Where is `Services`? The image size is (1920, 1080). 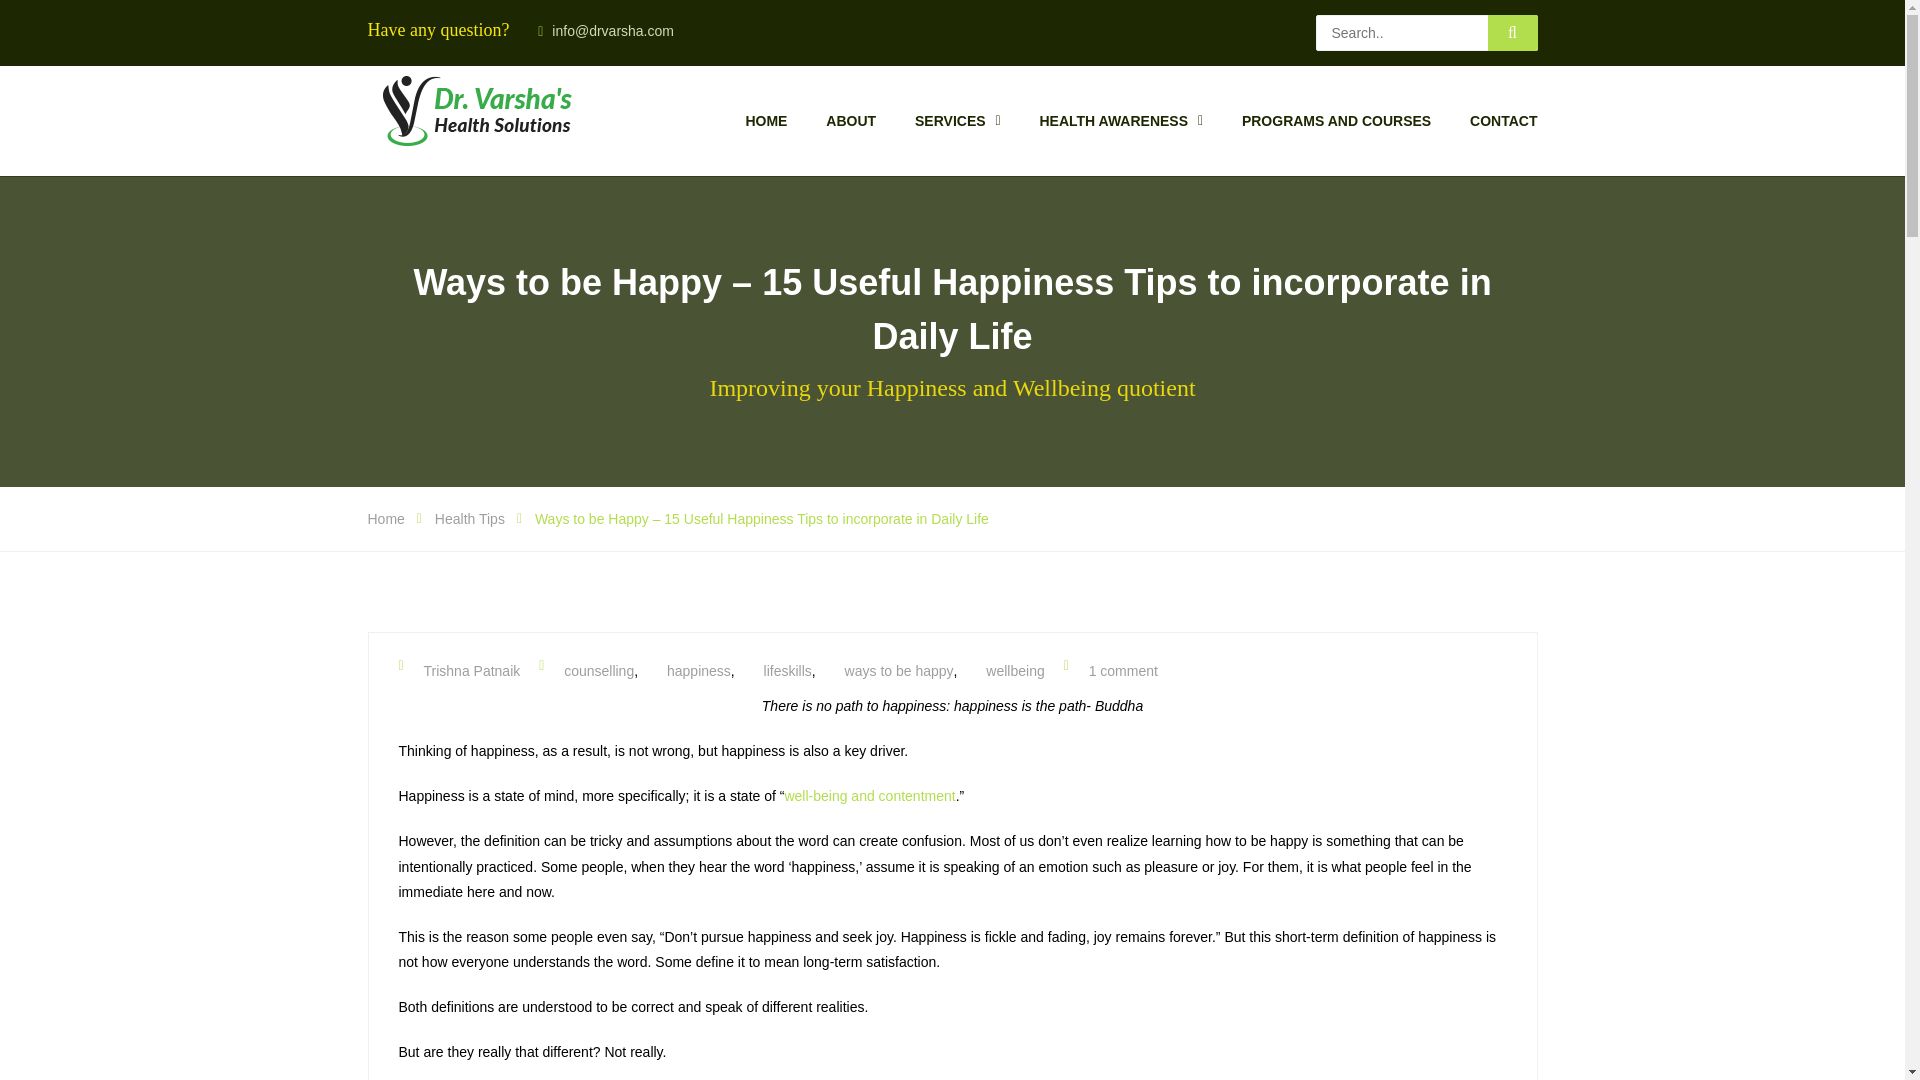
Services is located at coordinates (958, 121).